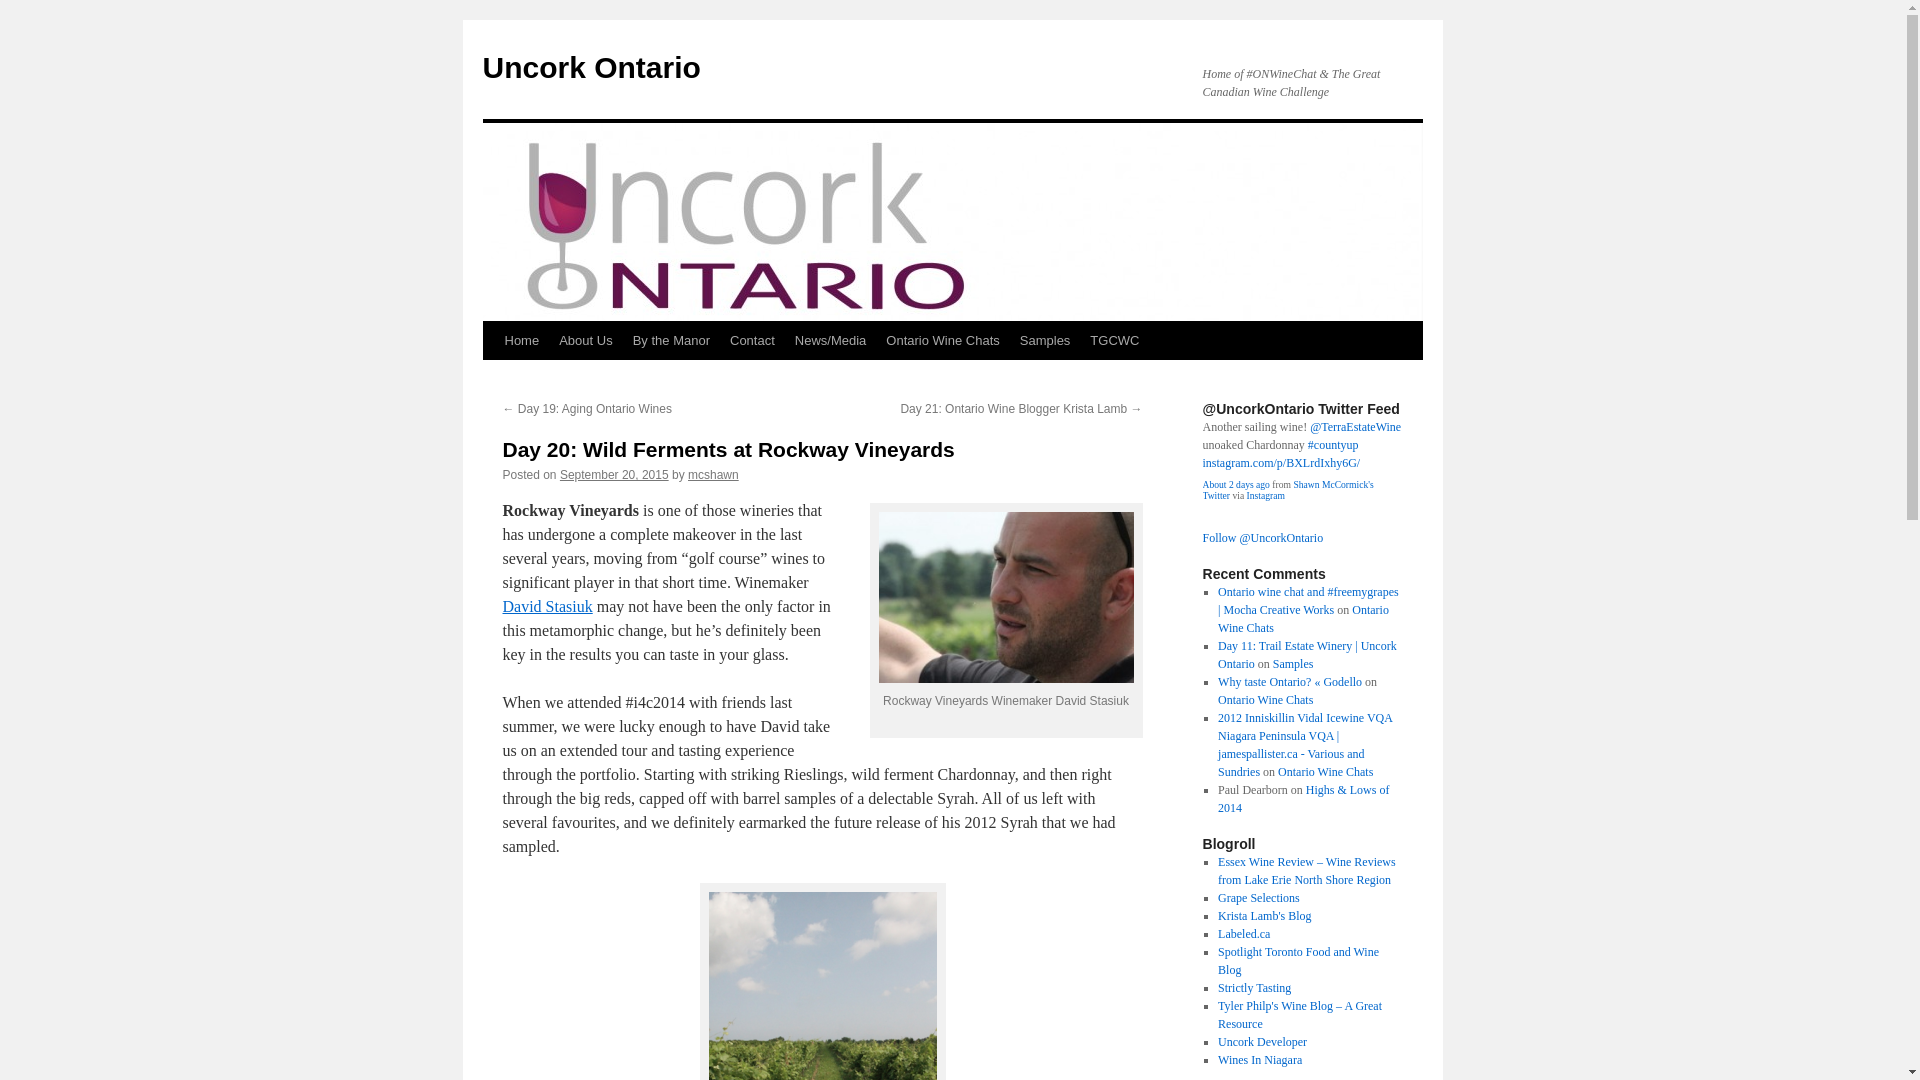  Describe the element at coordinates (1355, 427) in the screenshot. I see `Terra Estate Winery` at that location.